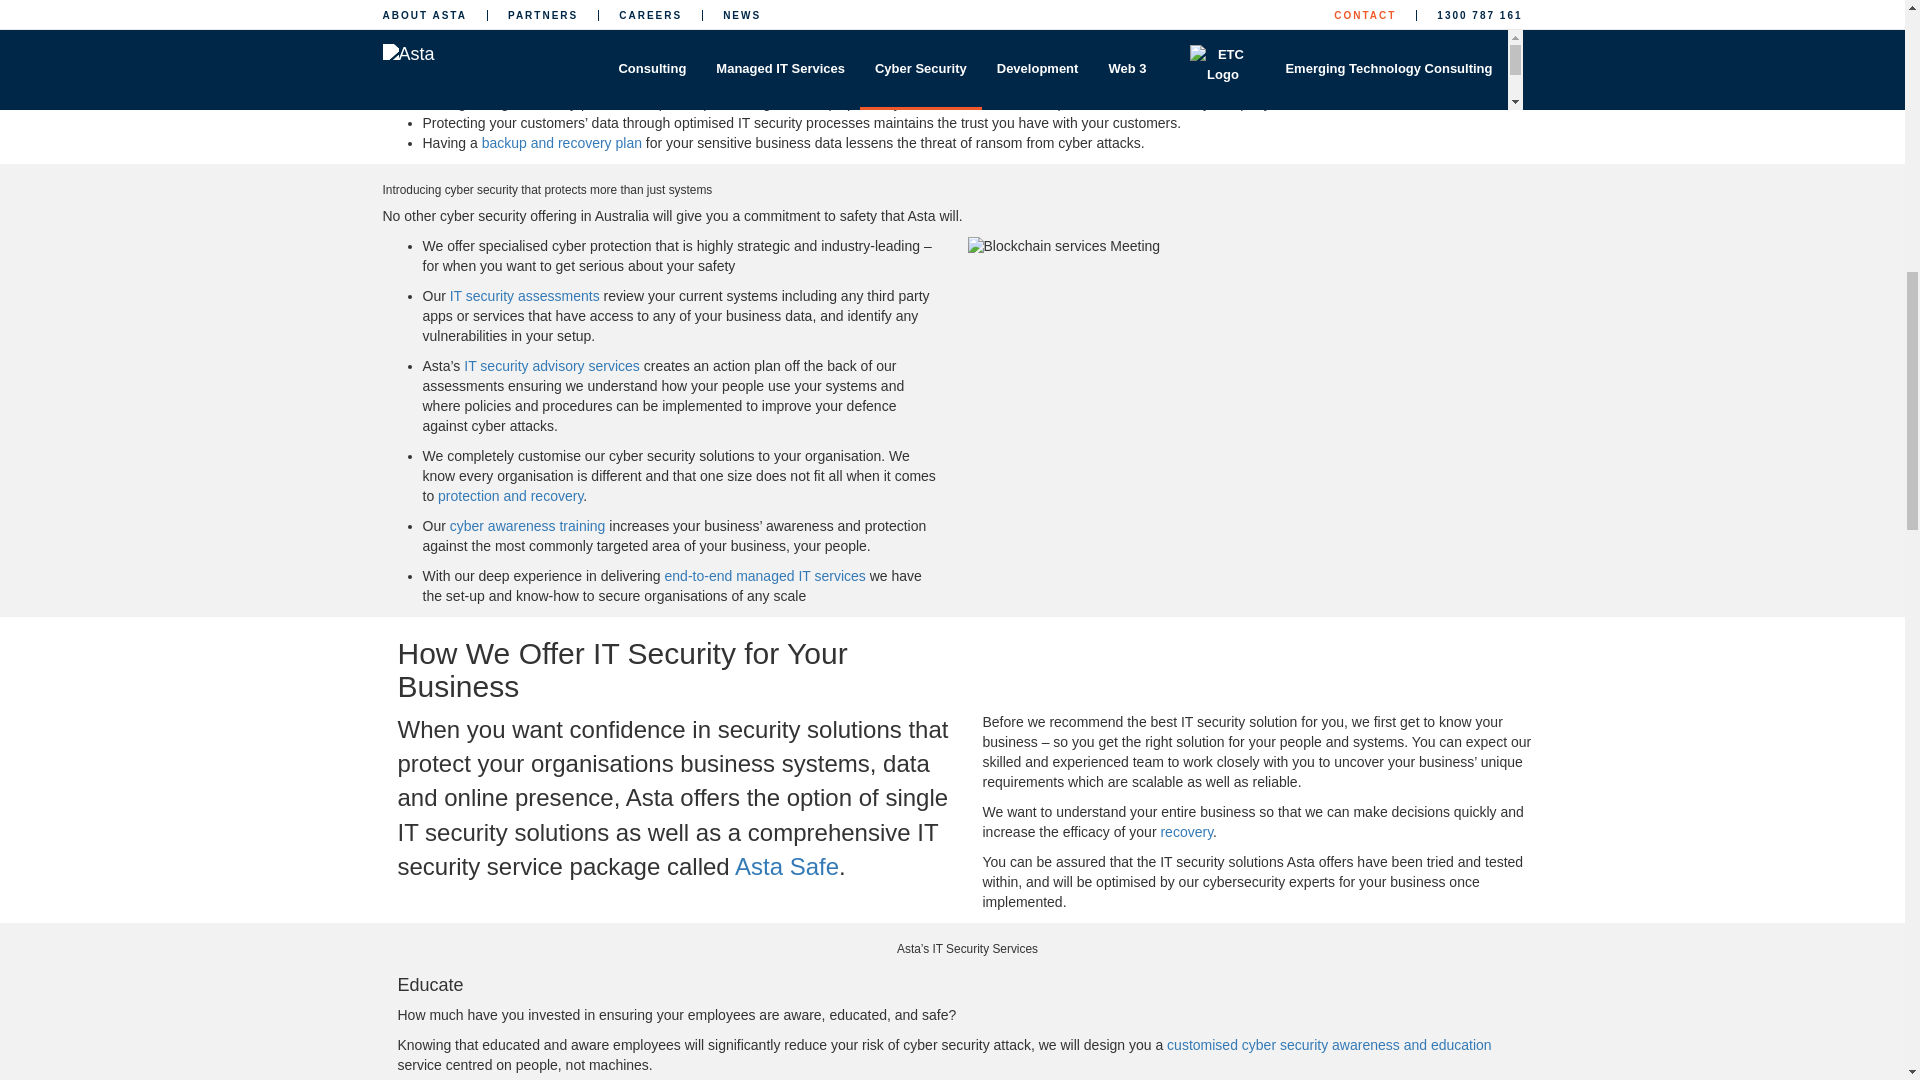 Image resolution: width=1920 pixels, height=1080 pixels. What do you see at coordinates (764, 576) in the screenshot?
I see `Asta Managed IT Solutions and Consulting` at bounding box center [764, 576].